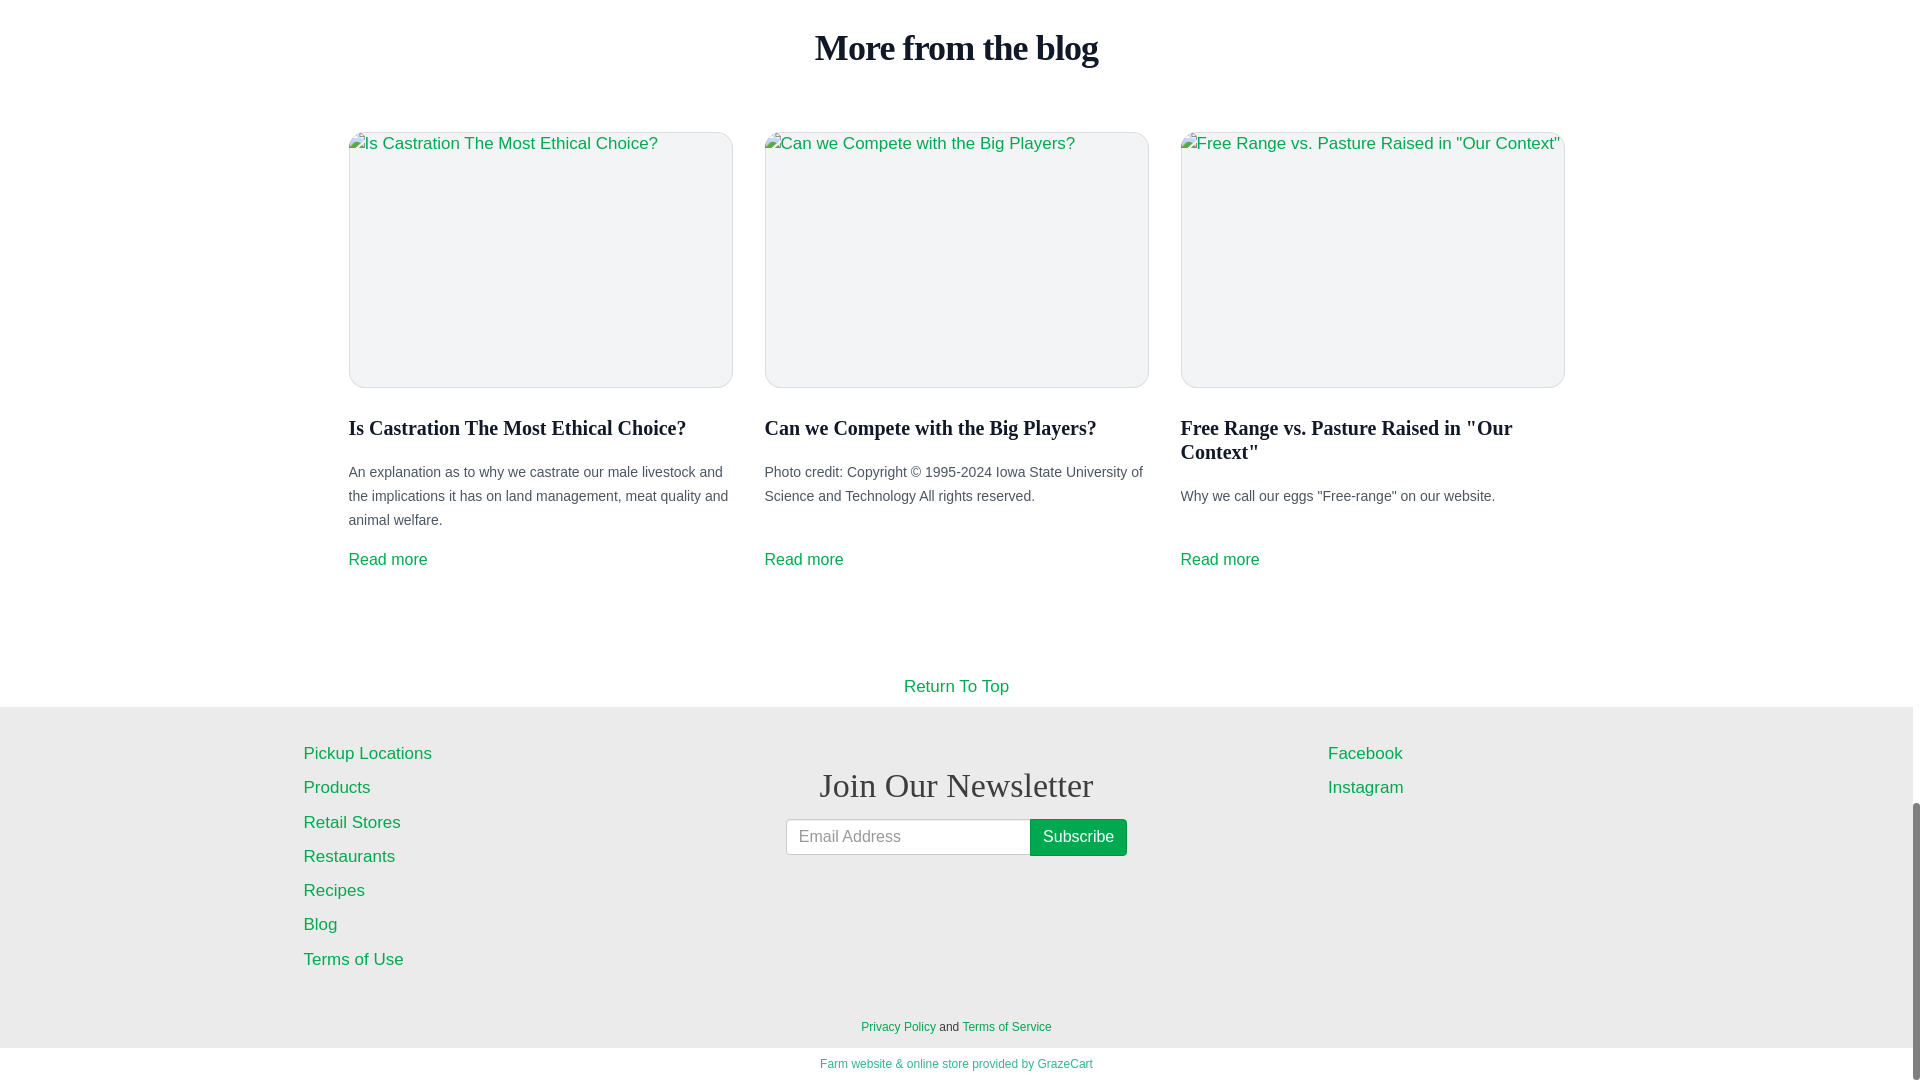  What do you see at coordinates (444, 822) in the screenshot?
I see `Retail Stores` at bounding box center [444, 822].